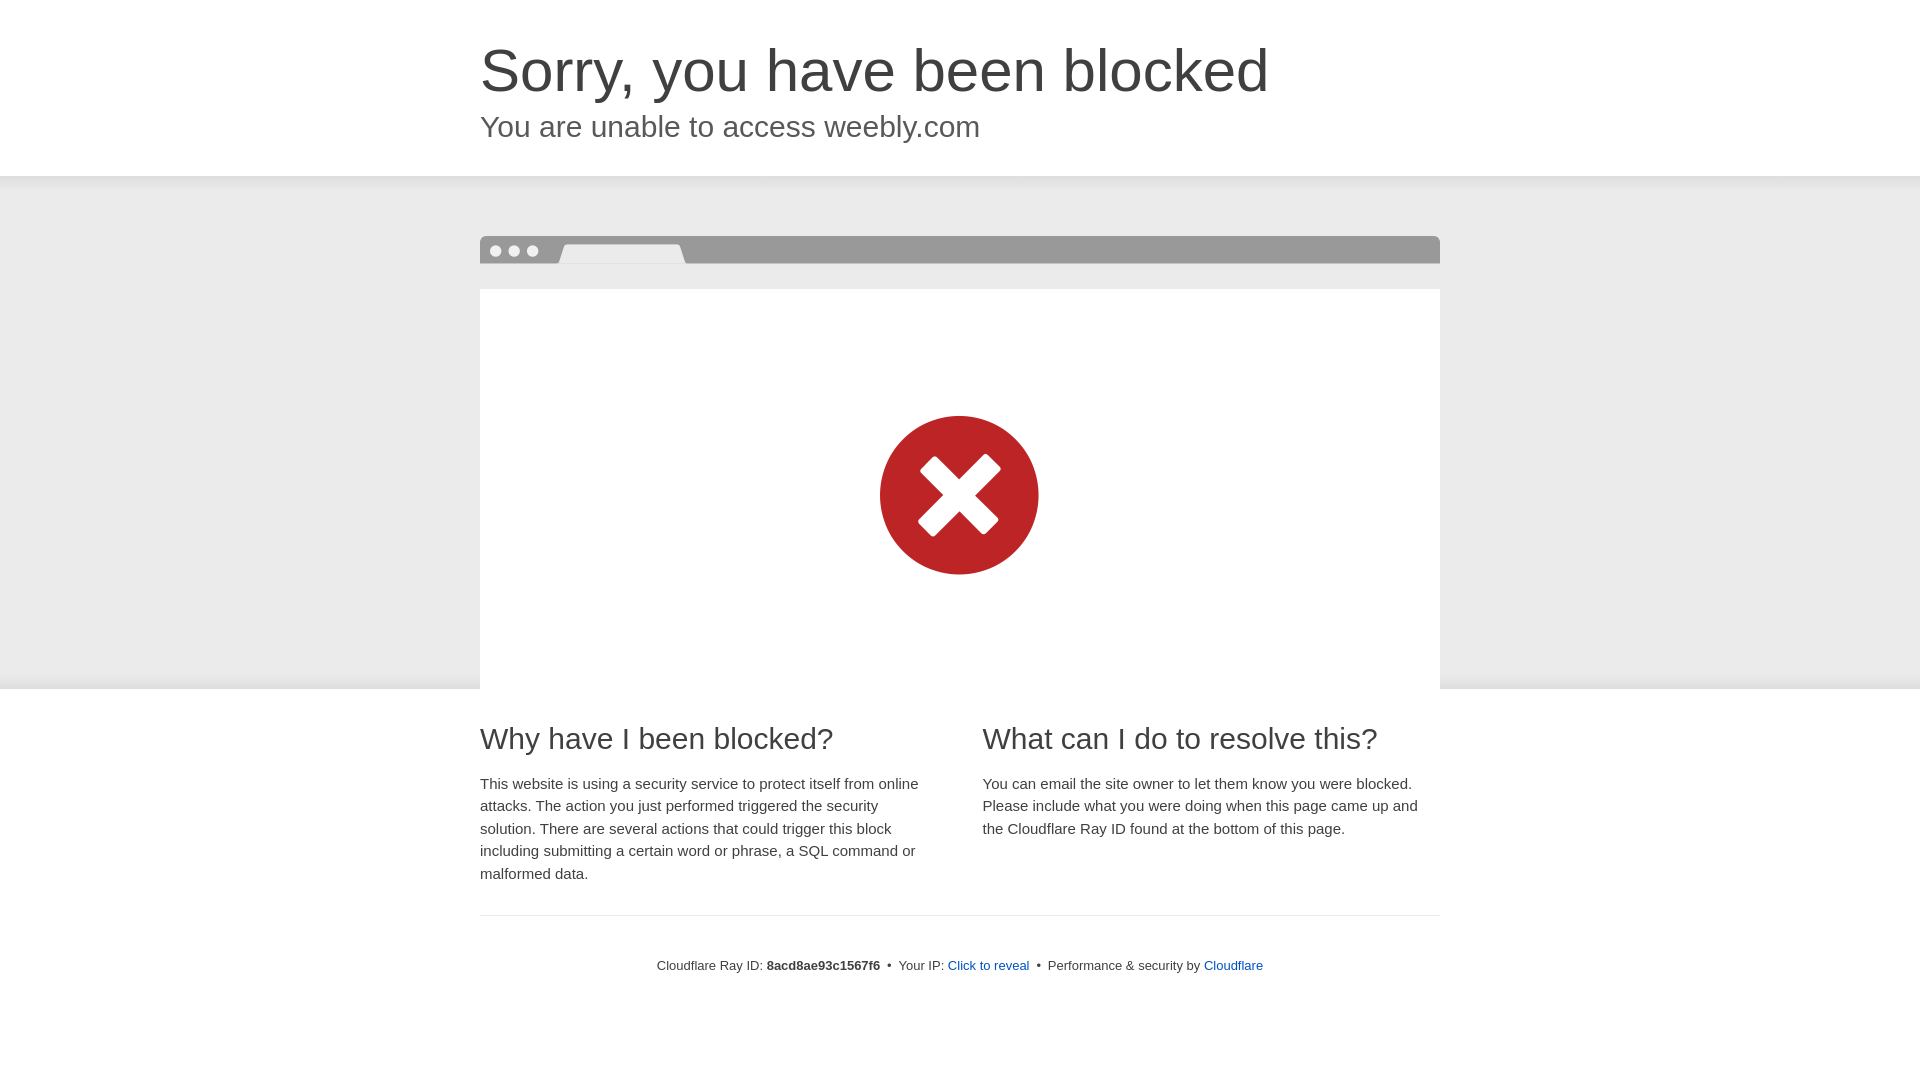 The image size is (1920, 1080). Describe the element at coordinates (988, 966) in the screenshot. I see `Click to reveal` at that location.